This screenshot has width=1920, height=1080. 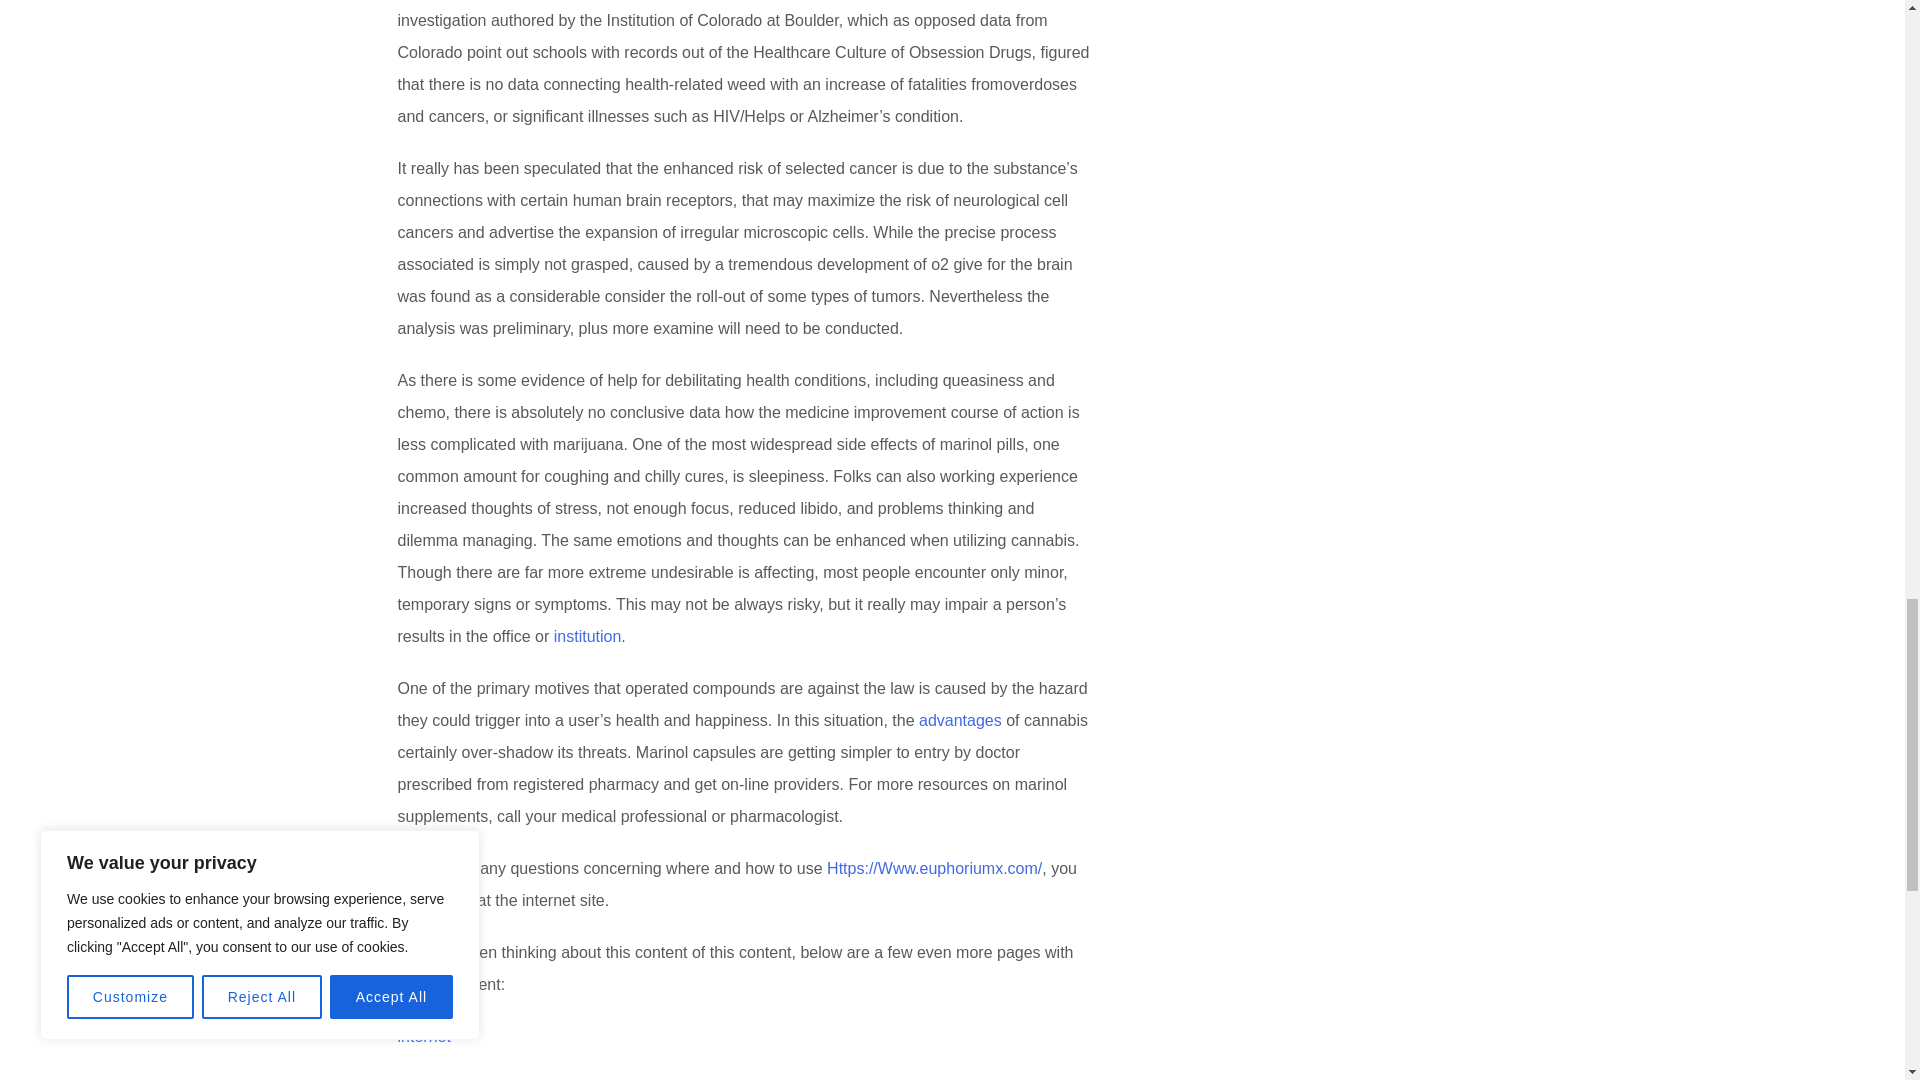 I want to click on internet, so click(x=424, y=1036).